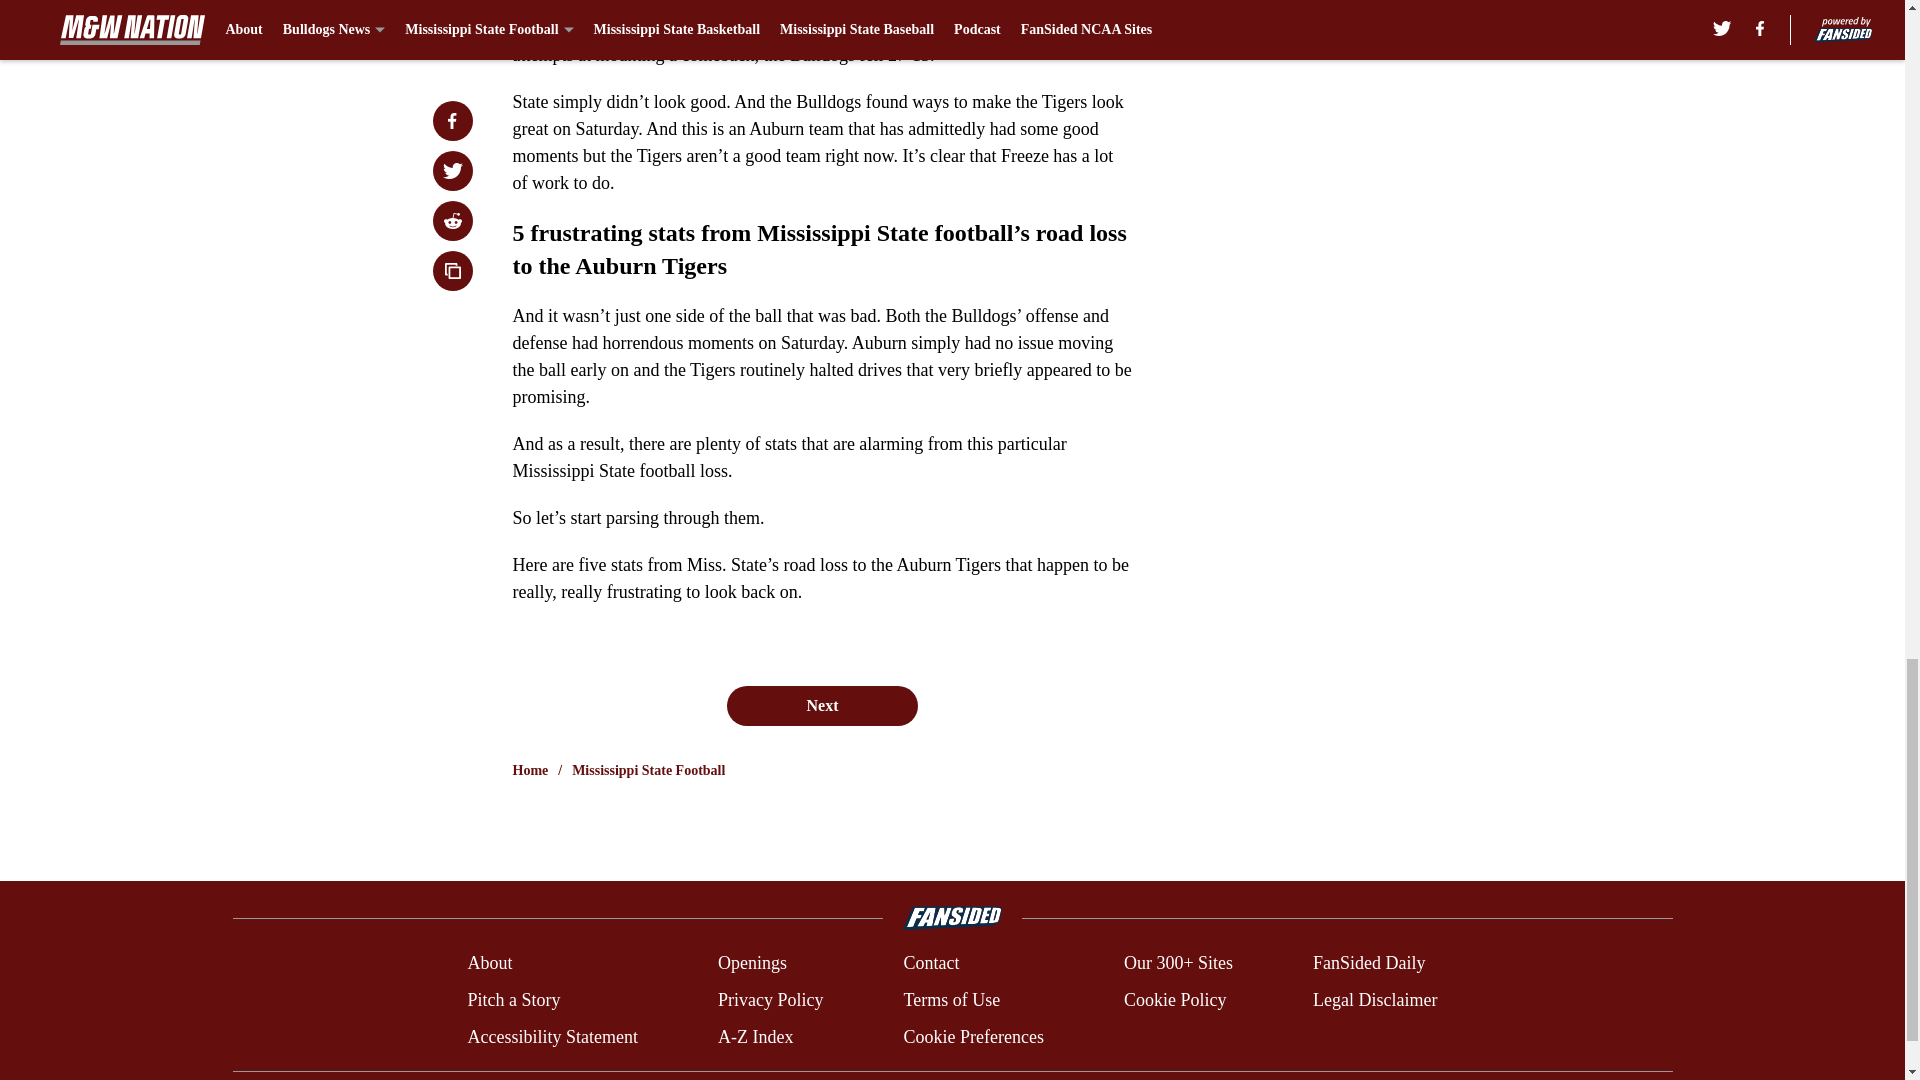  I want to click on FanSided Daily, so click(1370, 964).